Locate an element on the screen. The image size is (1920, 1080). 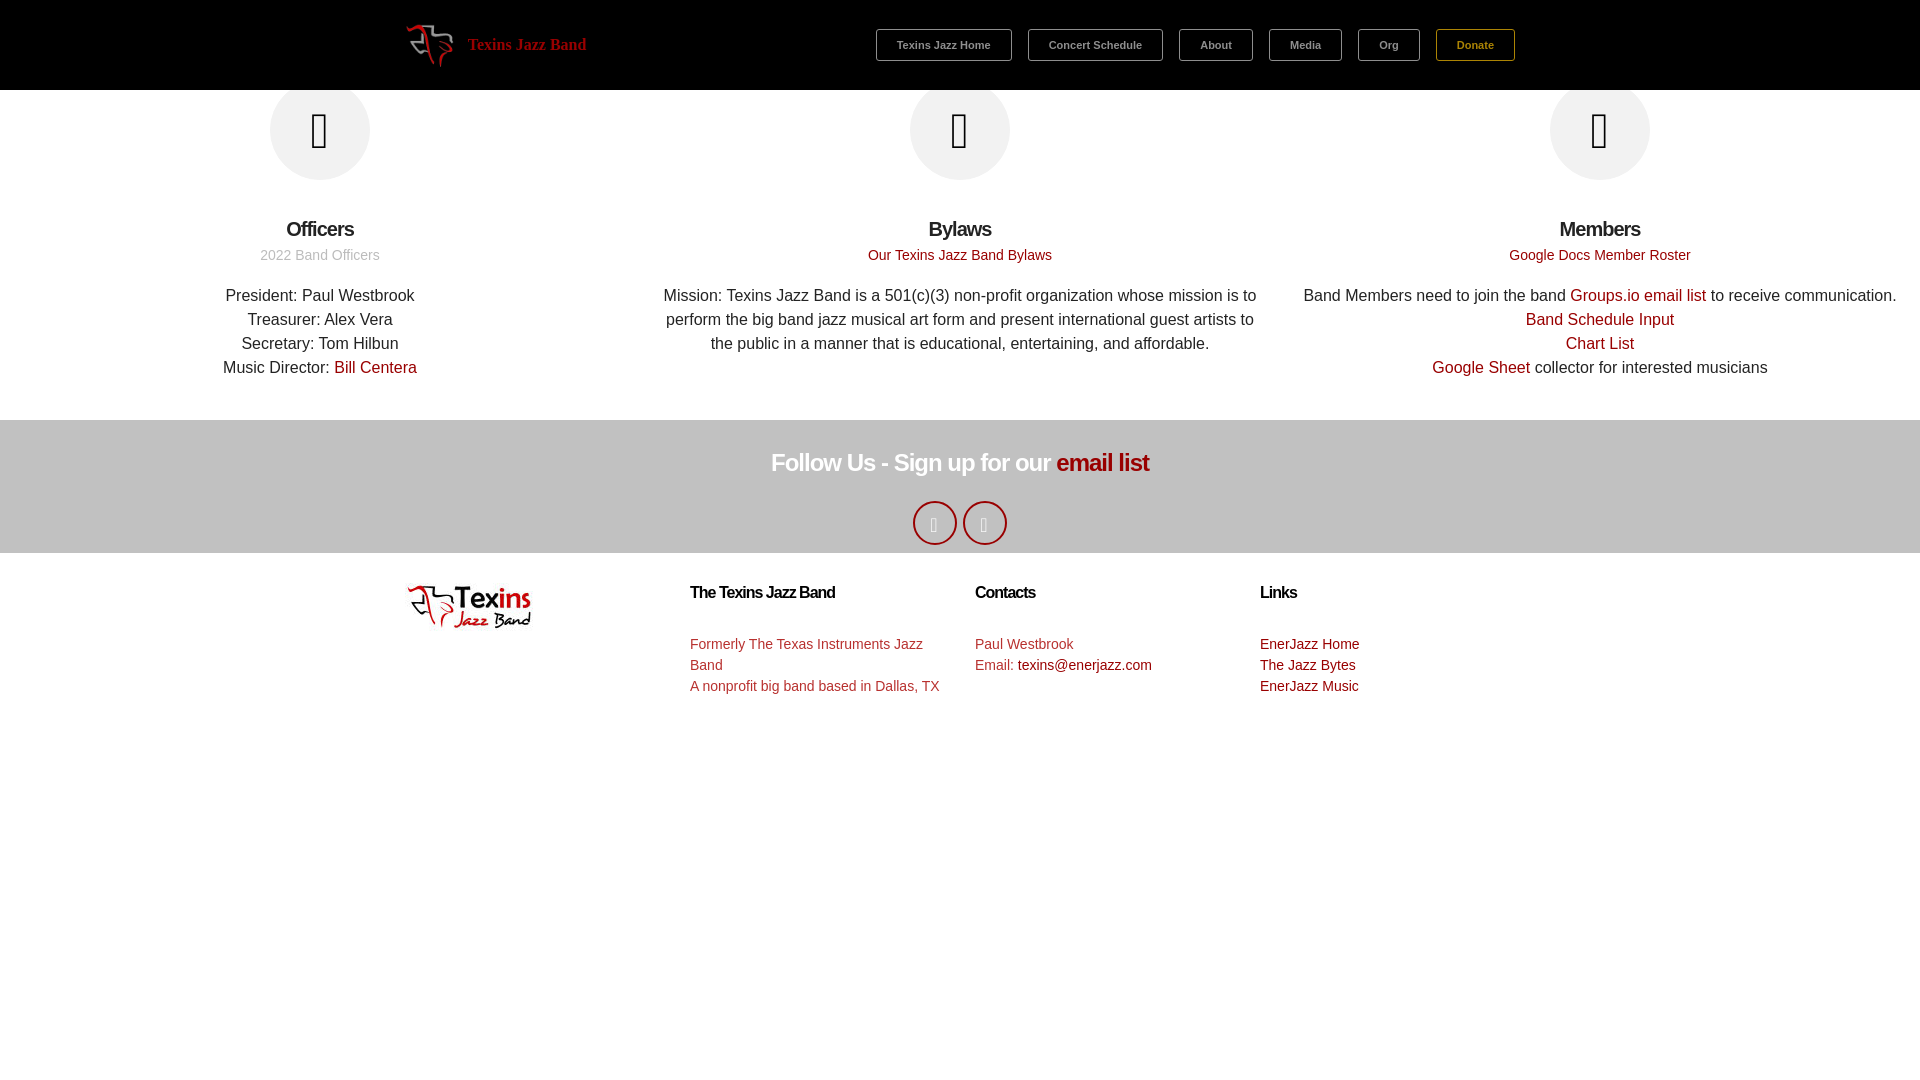
Our Texins Jazz Band Bylaws is located at coordinates (960, 255).